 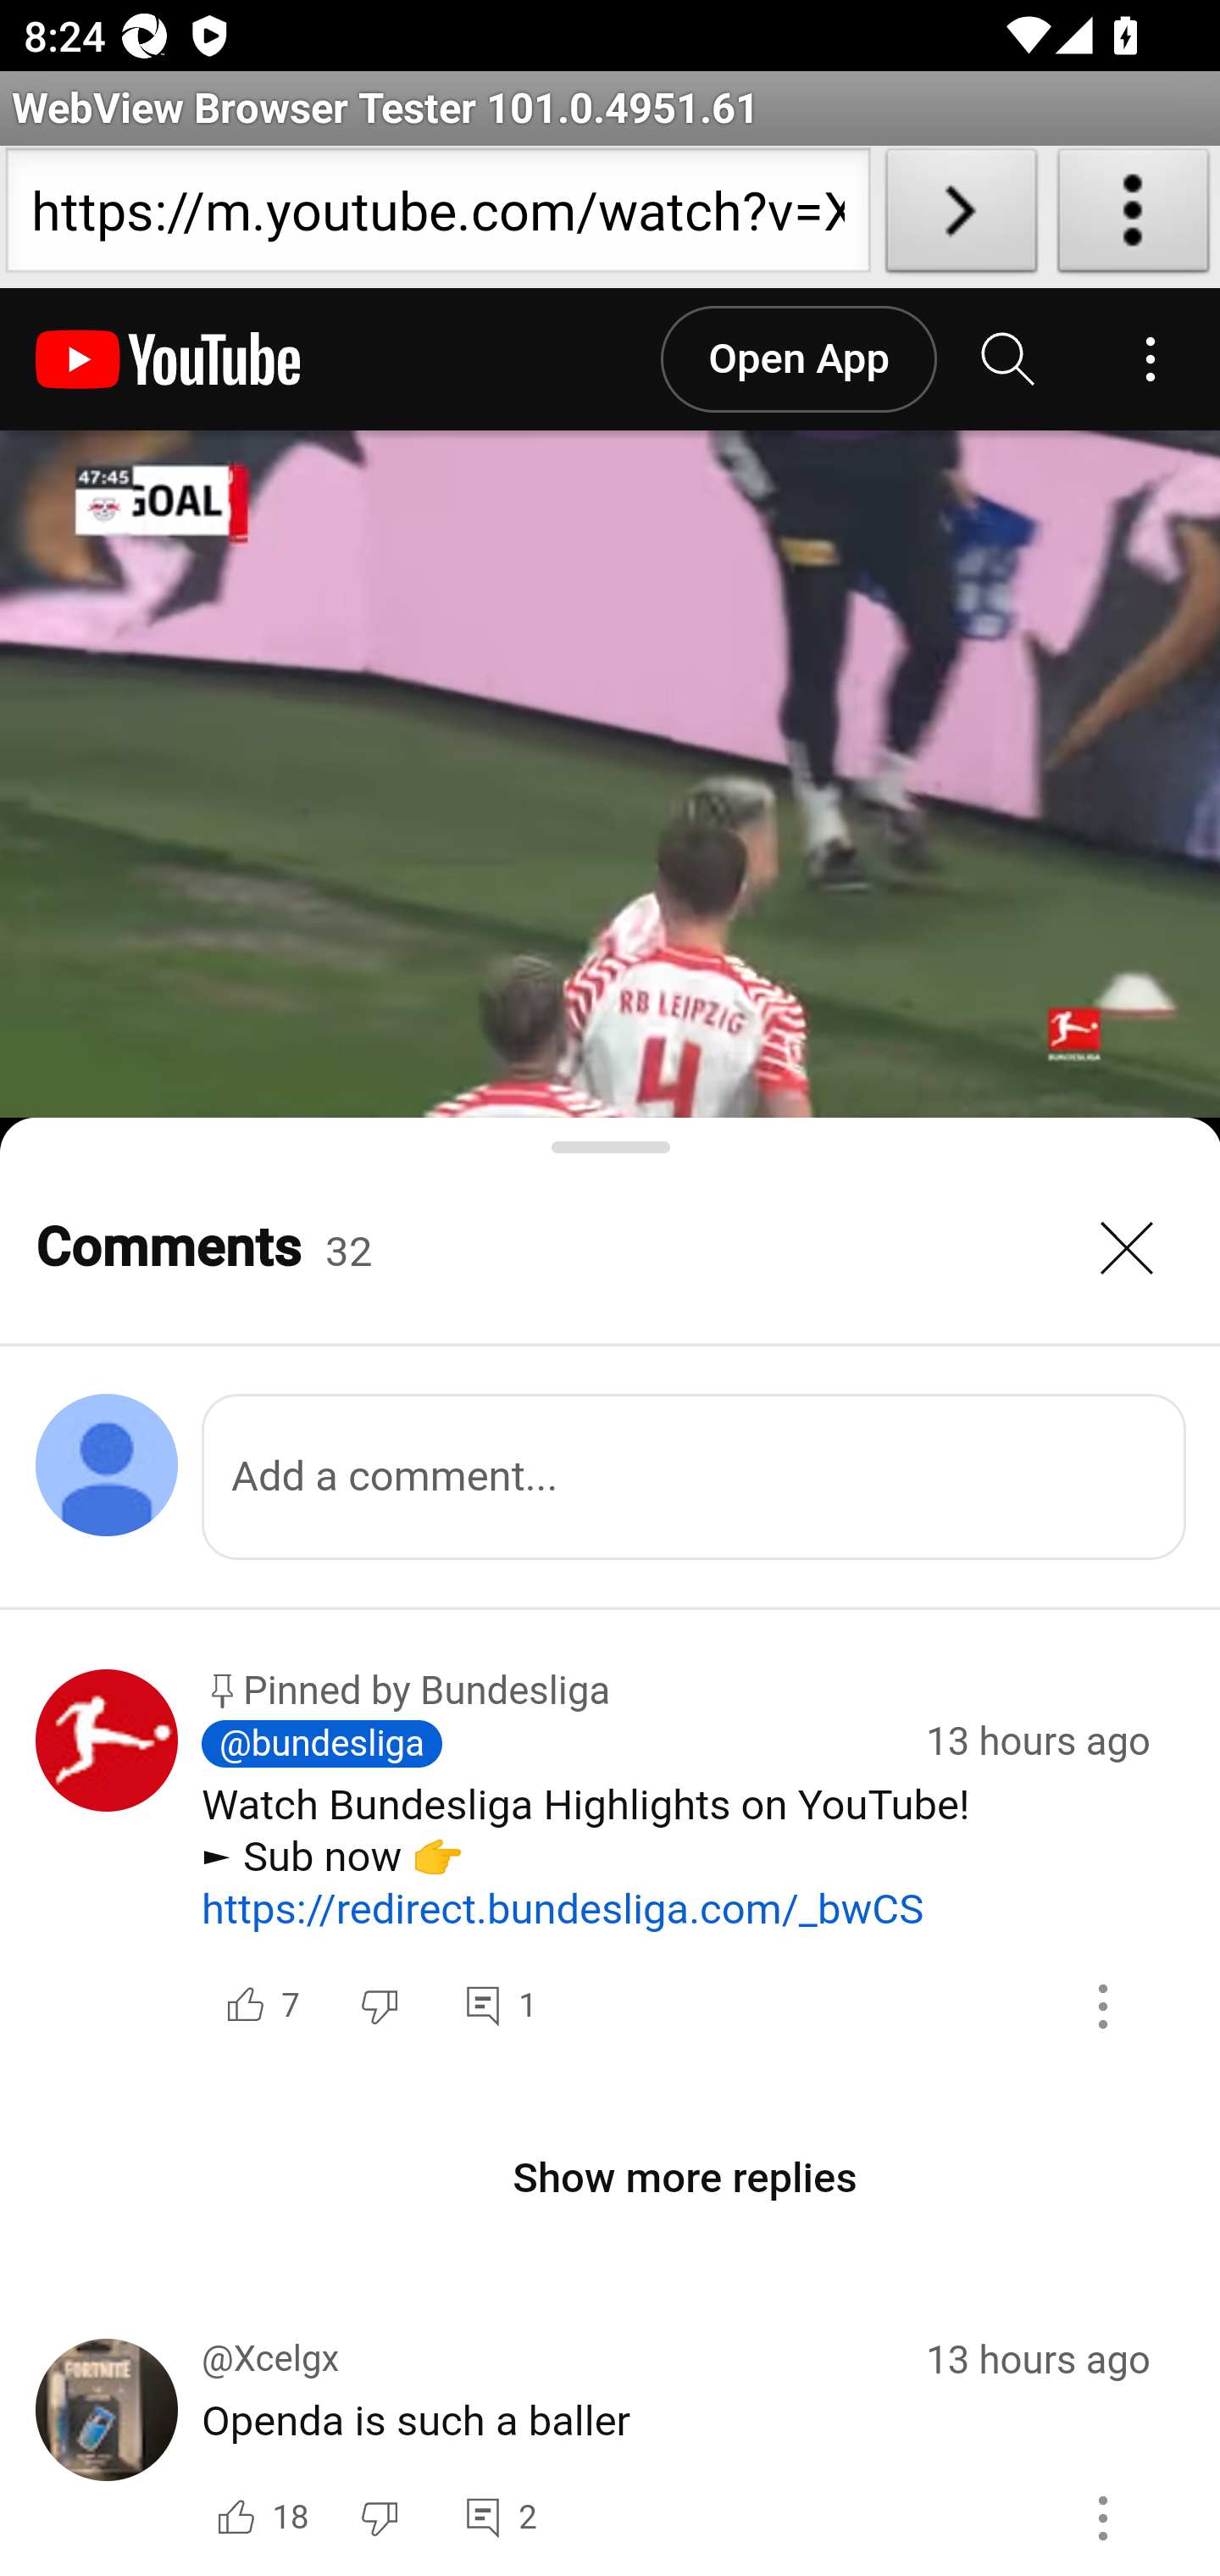 I want to click on YouTube, so click(x=169, y=360).